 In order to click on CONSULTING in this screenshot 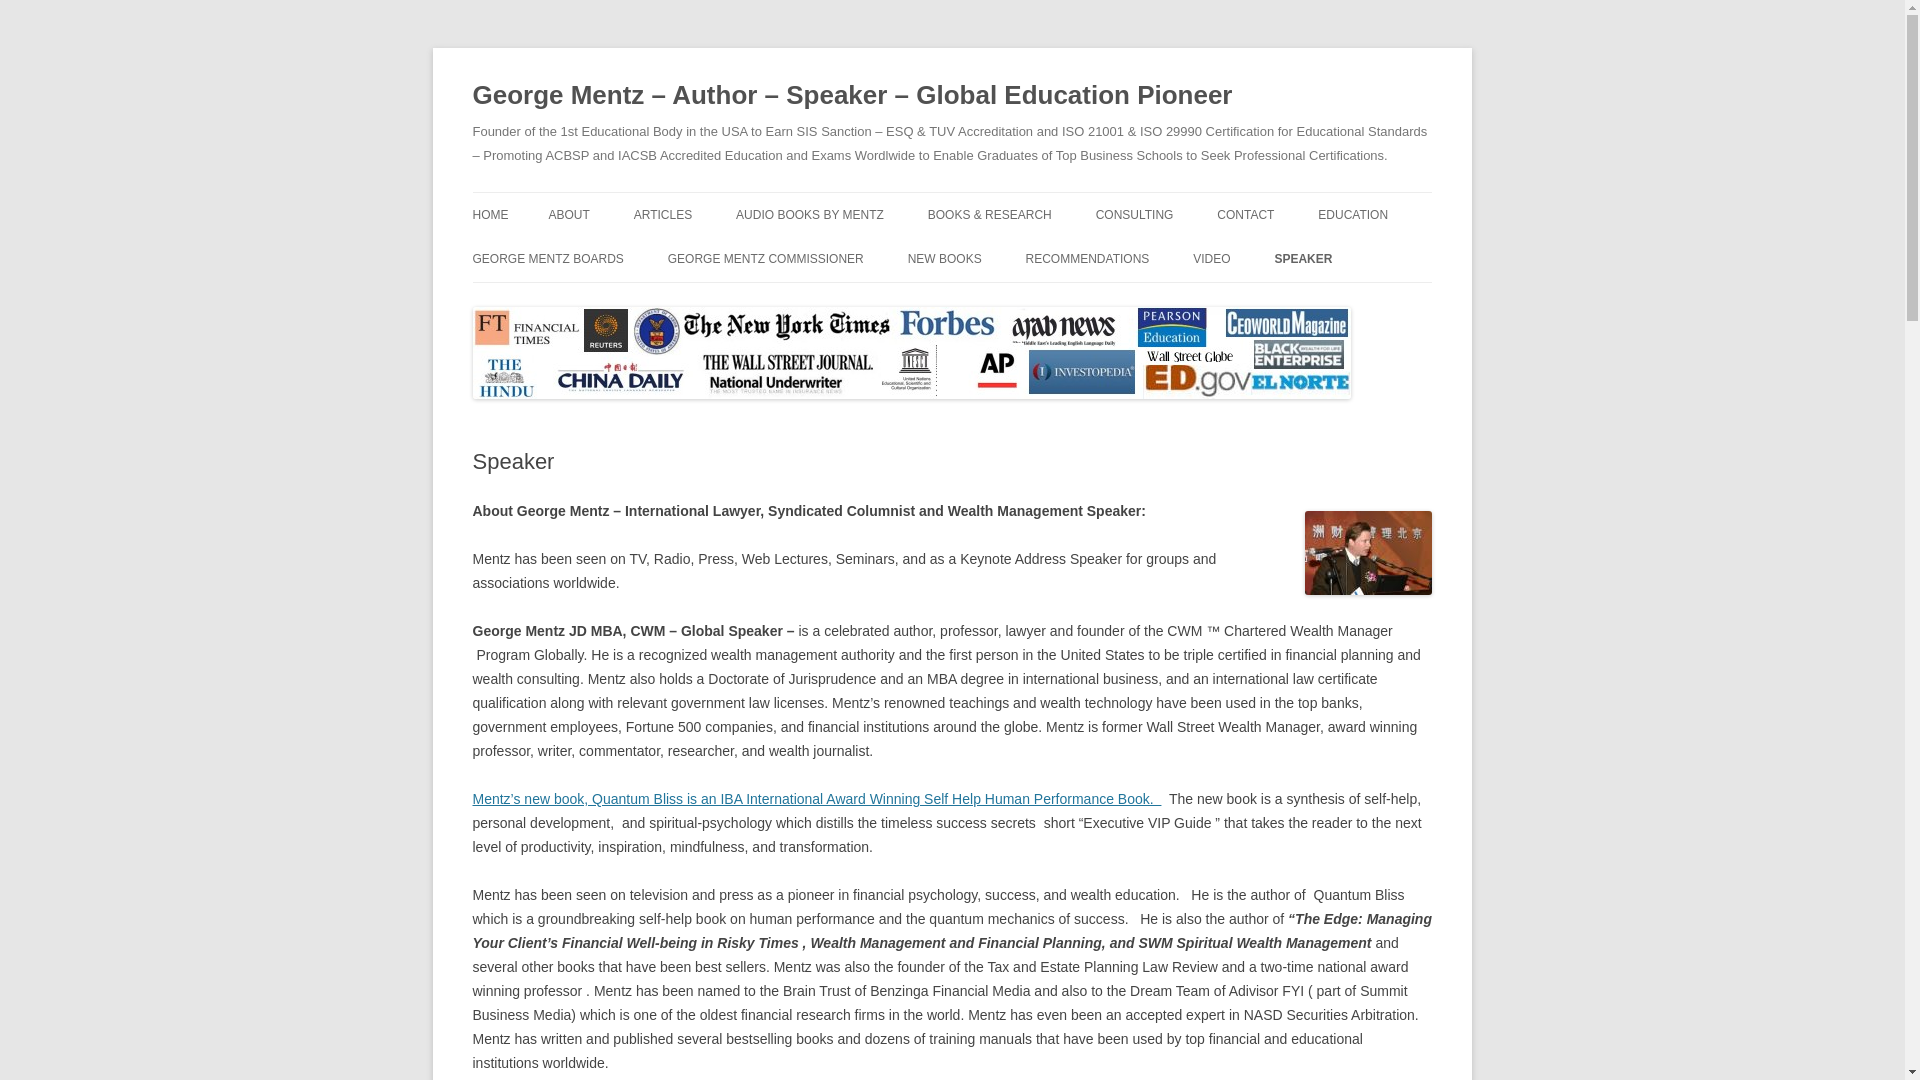, I will do `click(1134, 214)`.